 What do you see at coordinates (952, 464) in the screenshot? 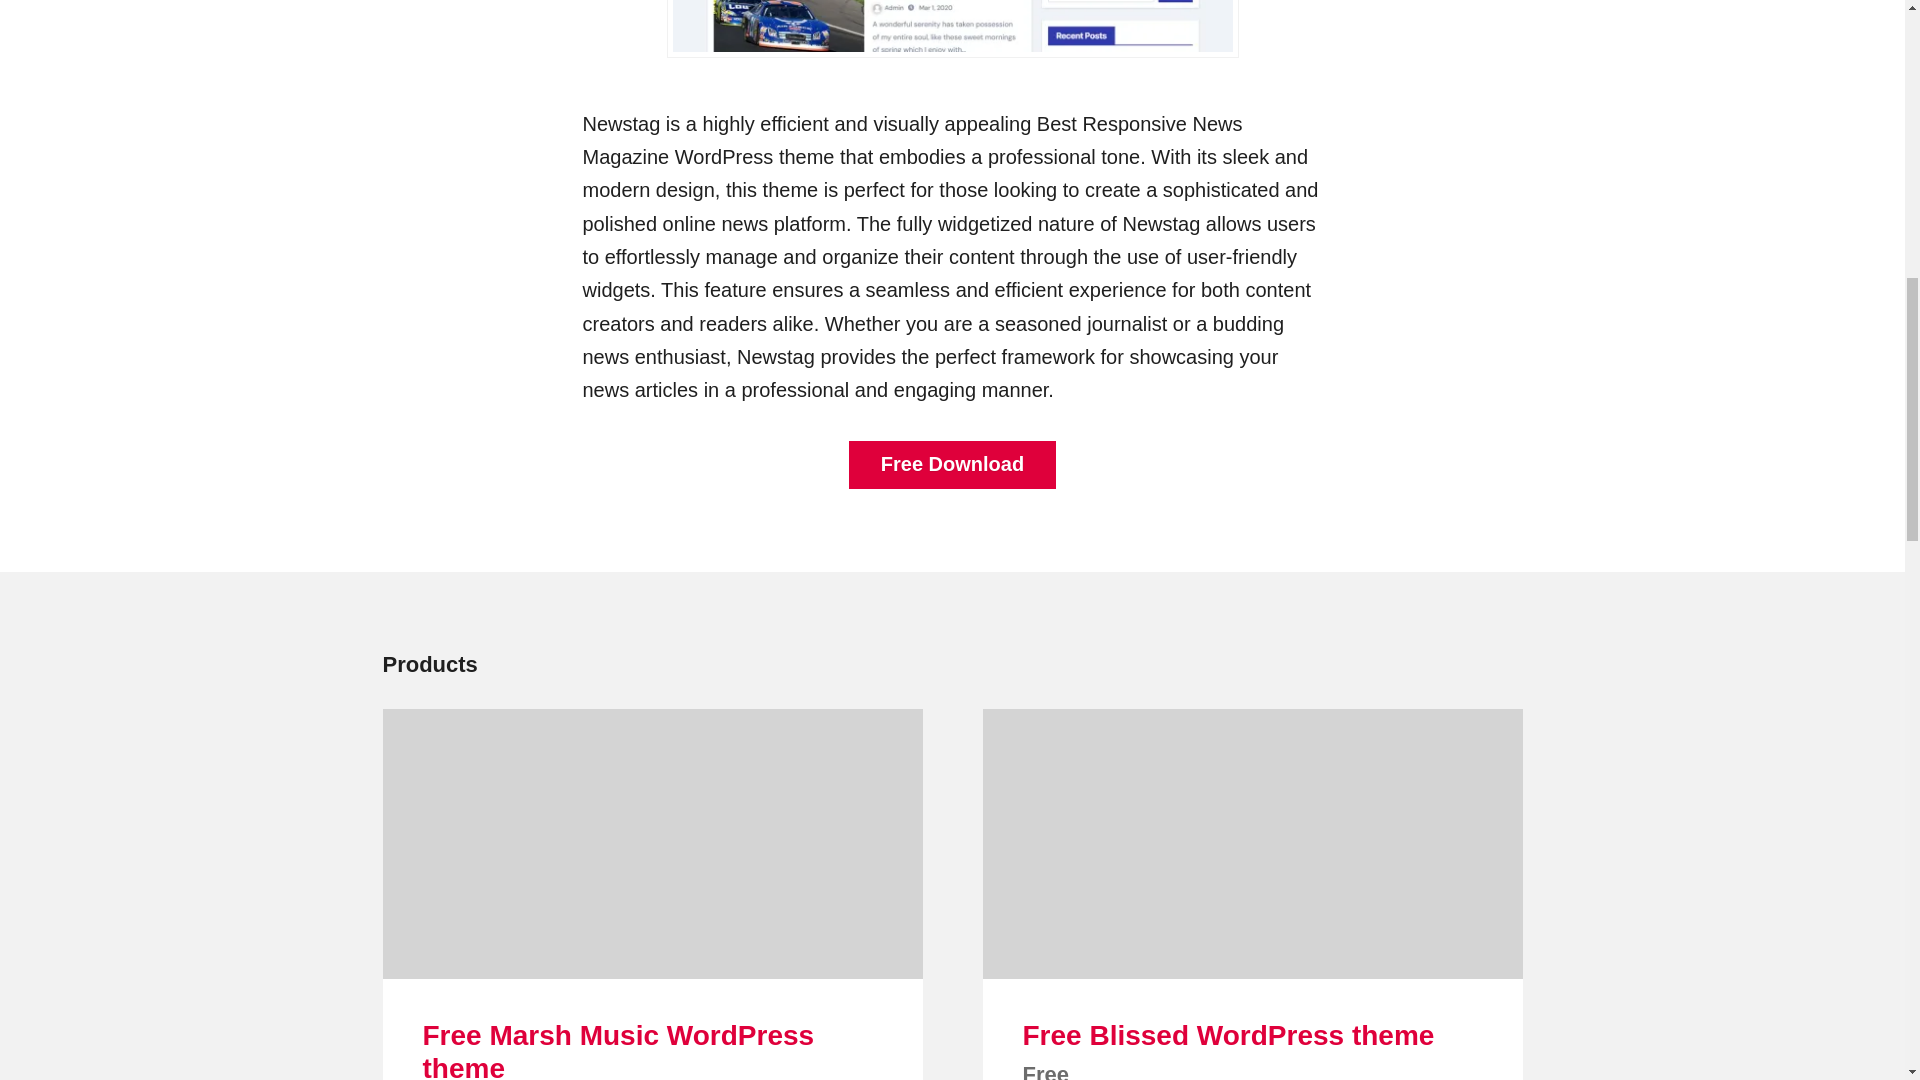
I see `Free Download` at bounding box center [952, 464].